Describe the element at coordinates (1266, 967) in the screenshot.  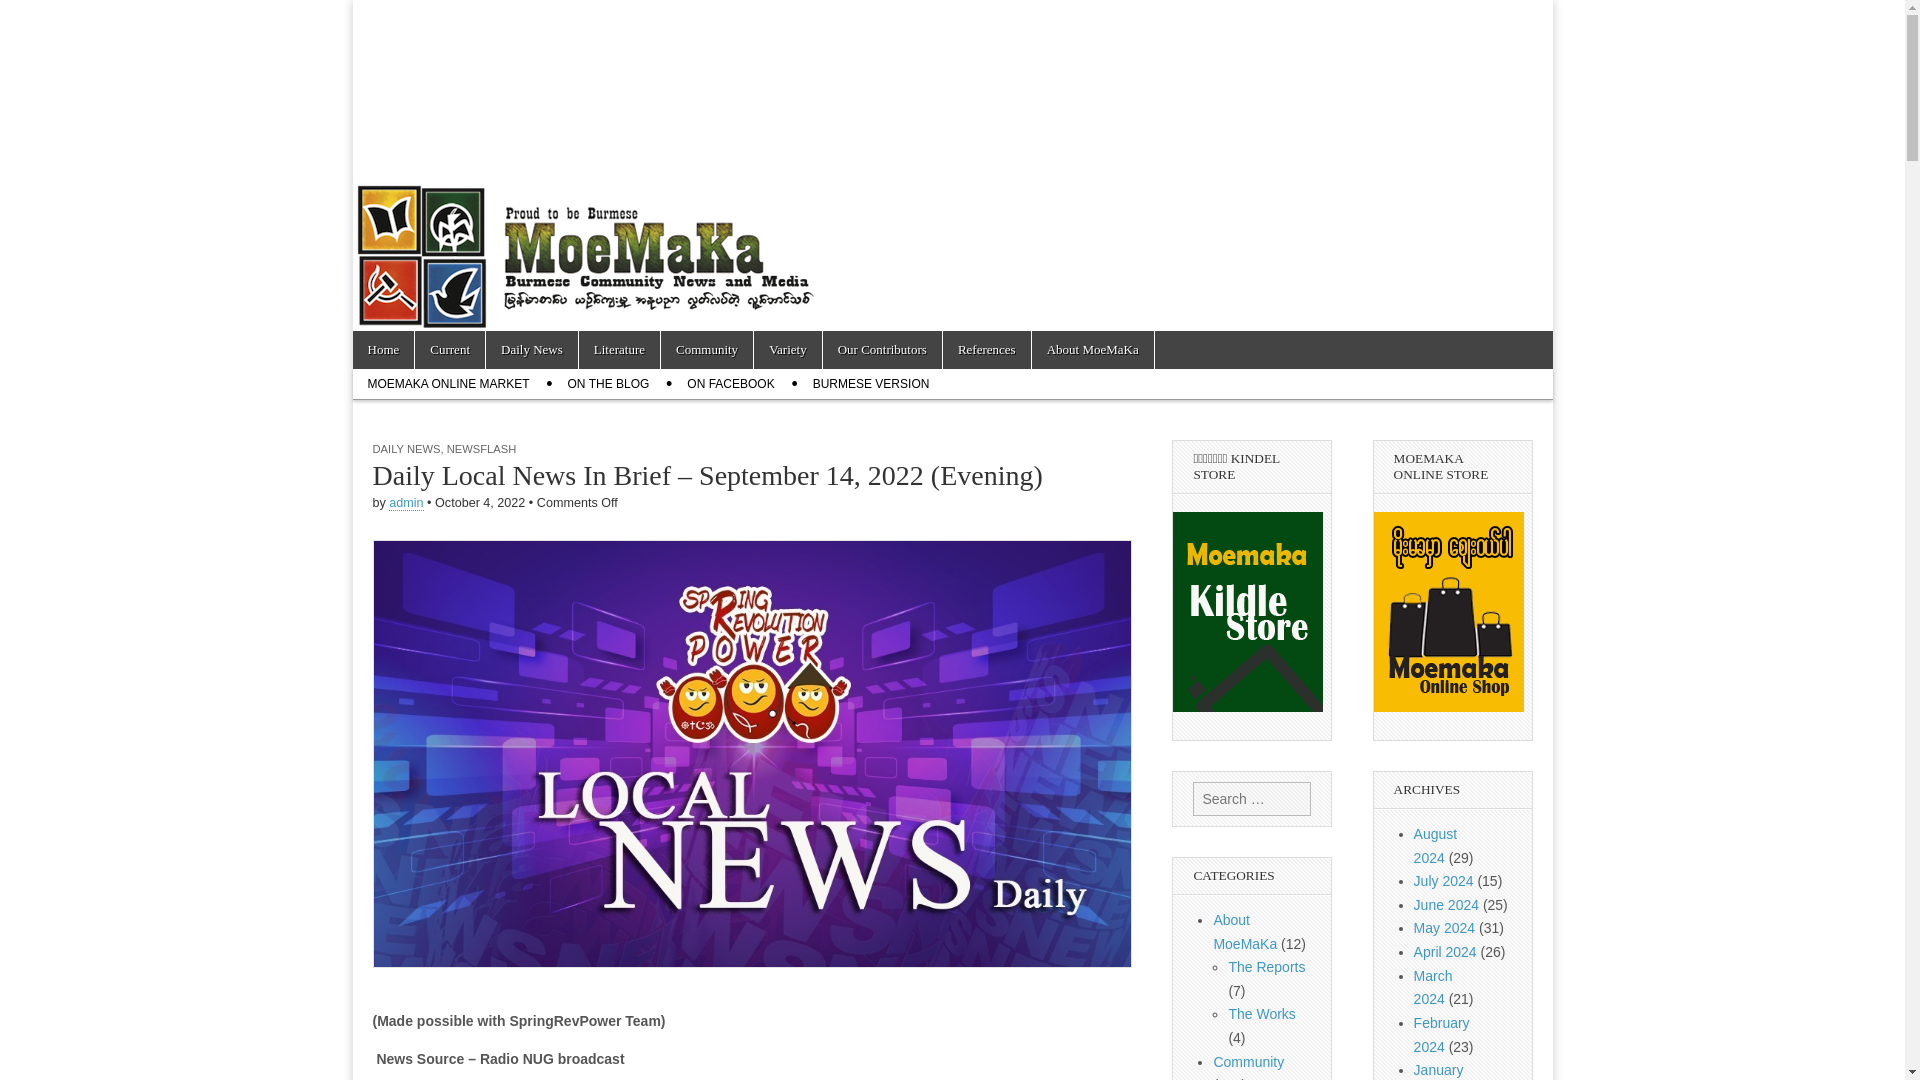
I see `The Reports of MoeMaKa` at that location.